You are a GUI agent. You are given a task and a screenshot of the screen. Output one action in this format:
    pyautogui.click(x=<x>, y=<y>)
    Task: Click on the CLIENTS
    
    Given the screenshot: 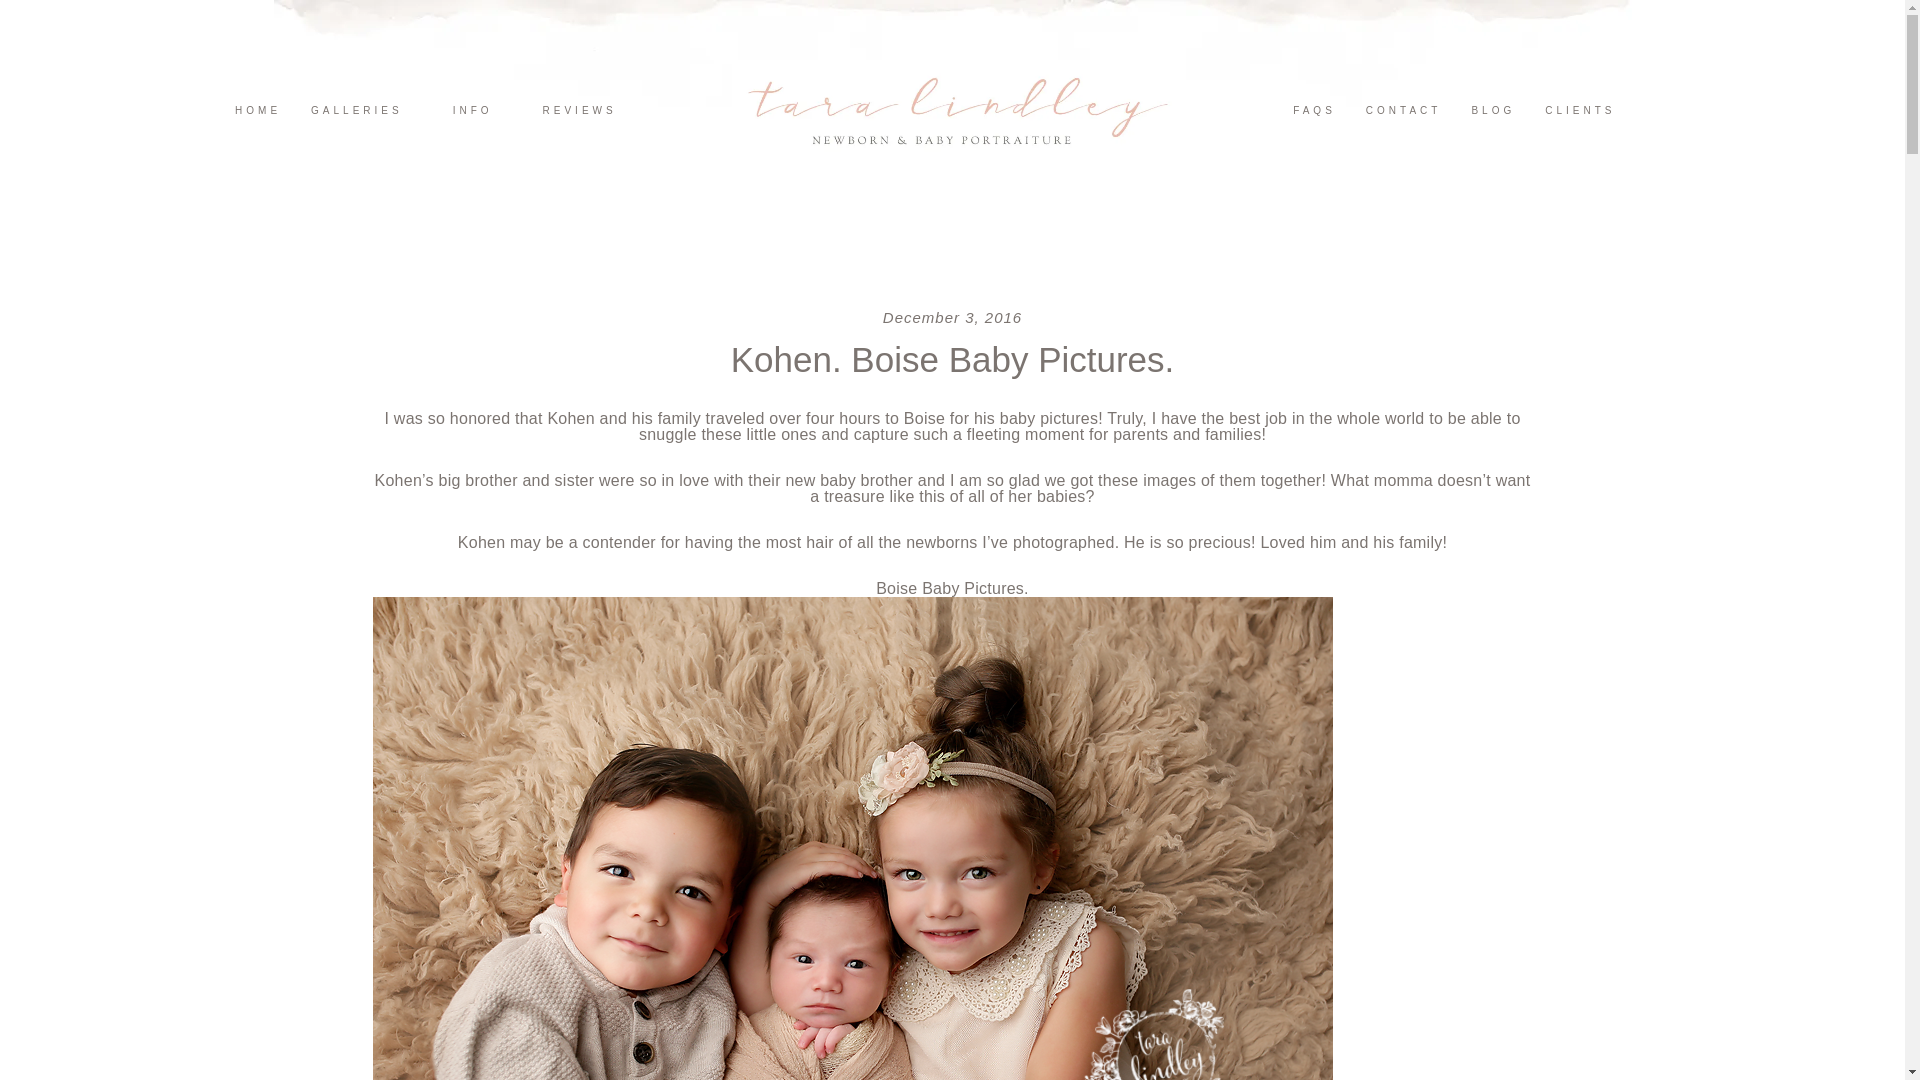 What is the action you would take?
    pyautogui.click(x=1579, y=110)
    